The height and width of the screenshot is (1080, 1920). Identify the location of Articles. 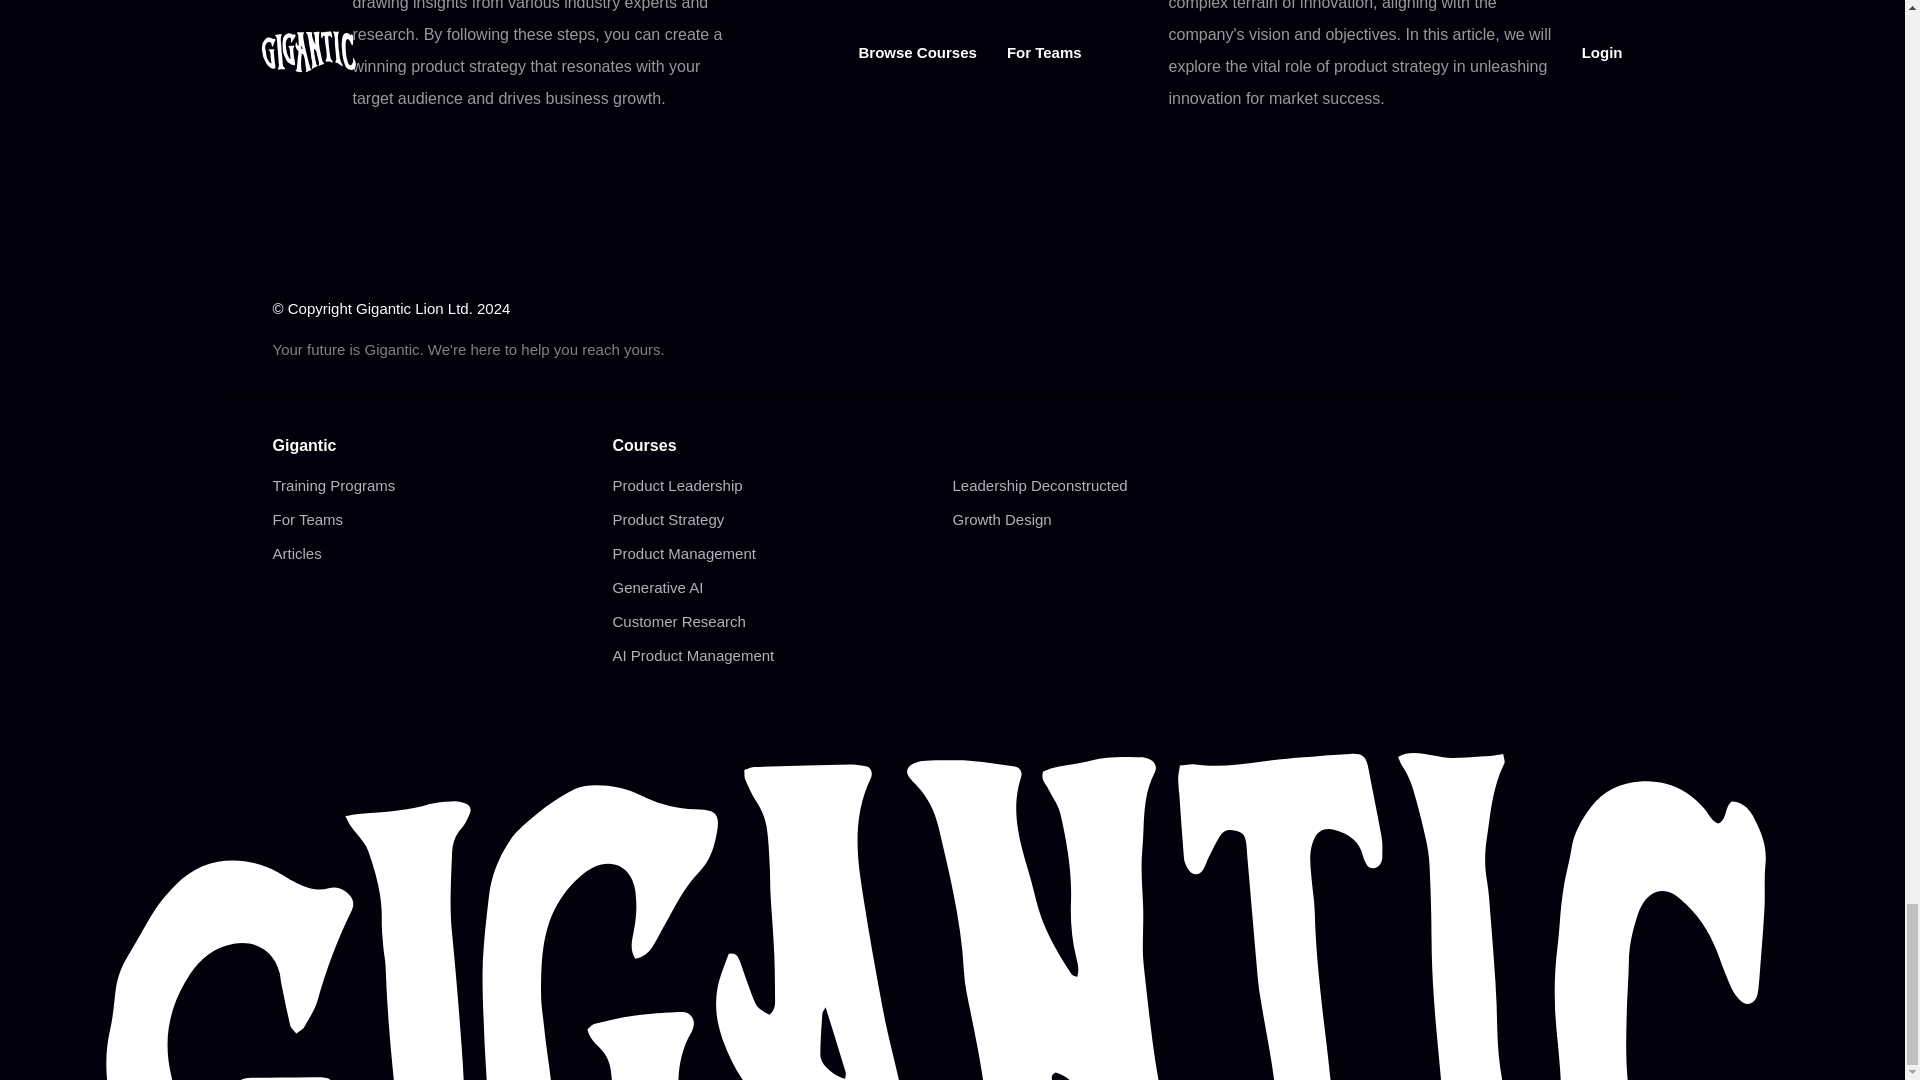
(296, 553).